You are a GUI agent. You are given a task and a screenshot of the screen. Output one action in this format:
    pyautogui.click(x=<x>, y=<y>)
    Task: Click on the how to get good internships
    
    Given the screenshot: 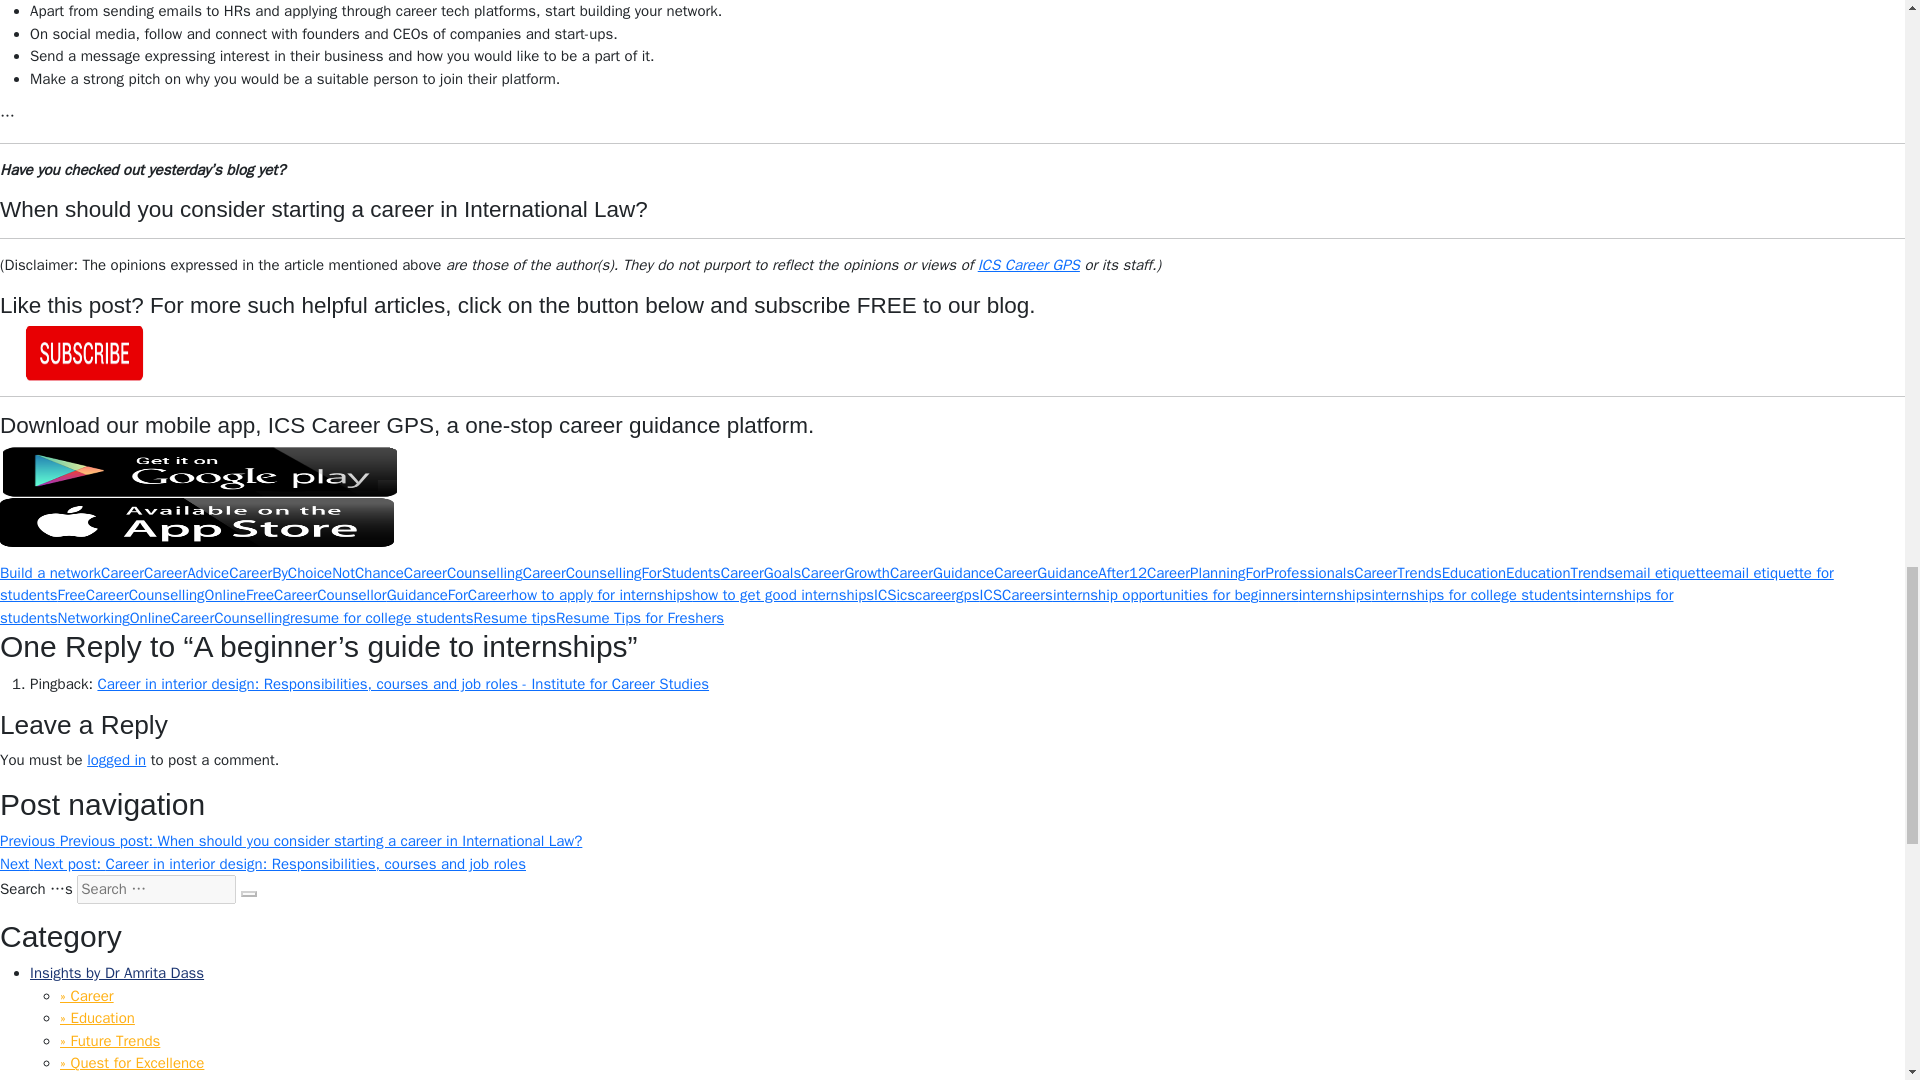 What is the action you would take?
    pyautogui.click(x=782, y=594)
    